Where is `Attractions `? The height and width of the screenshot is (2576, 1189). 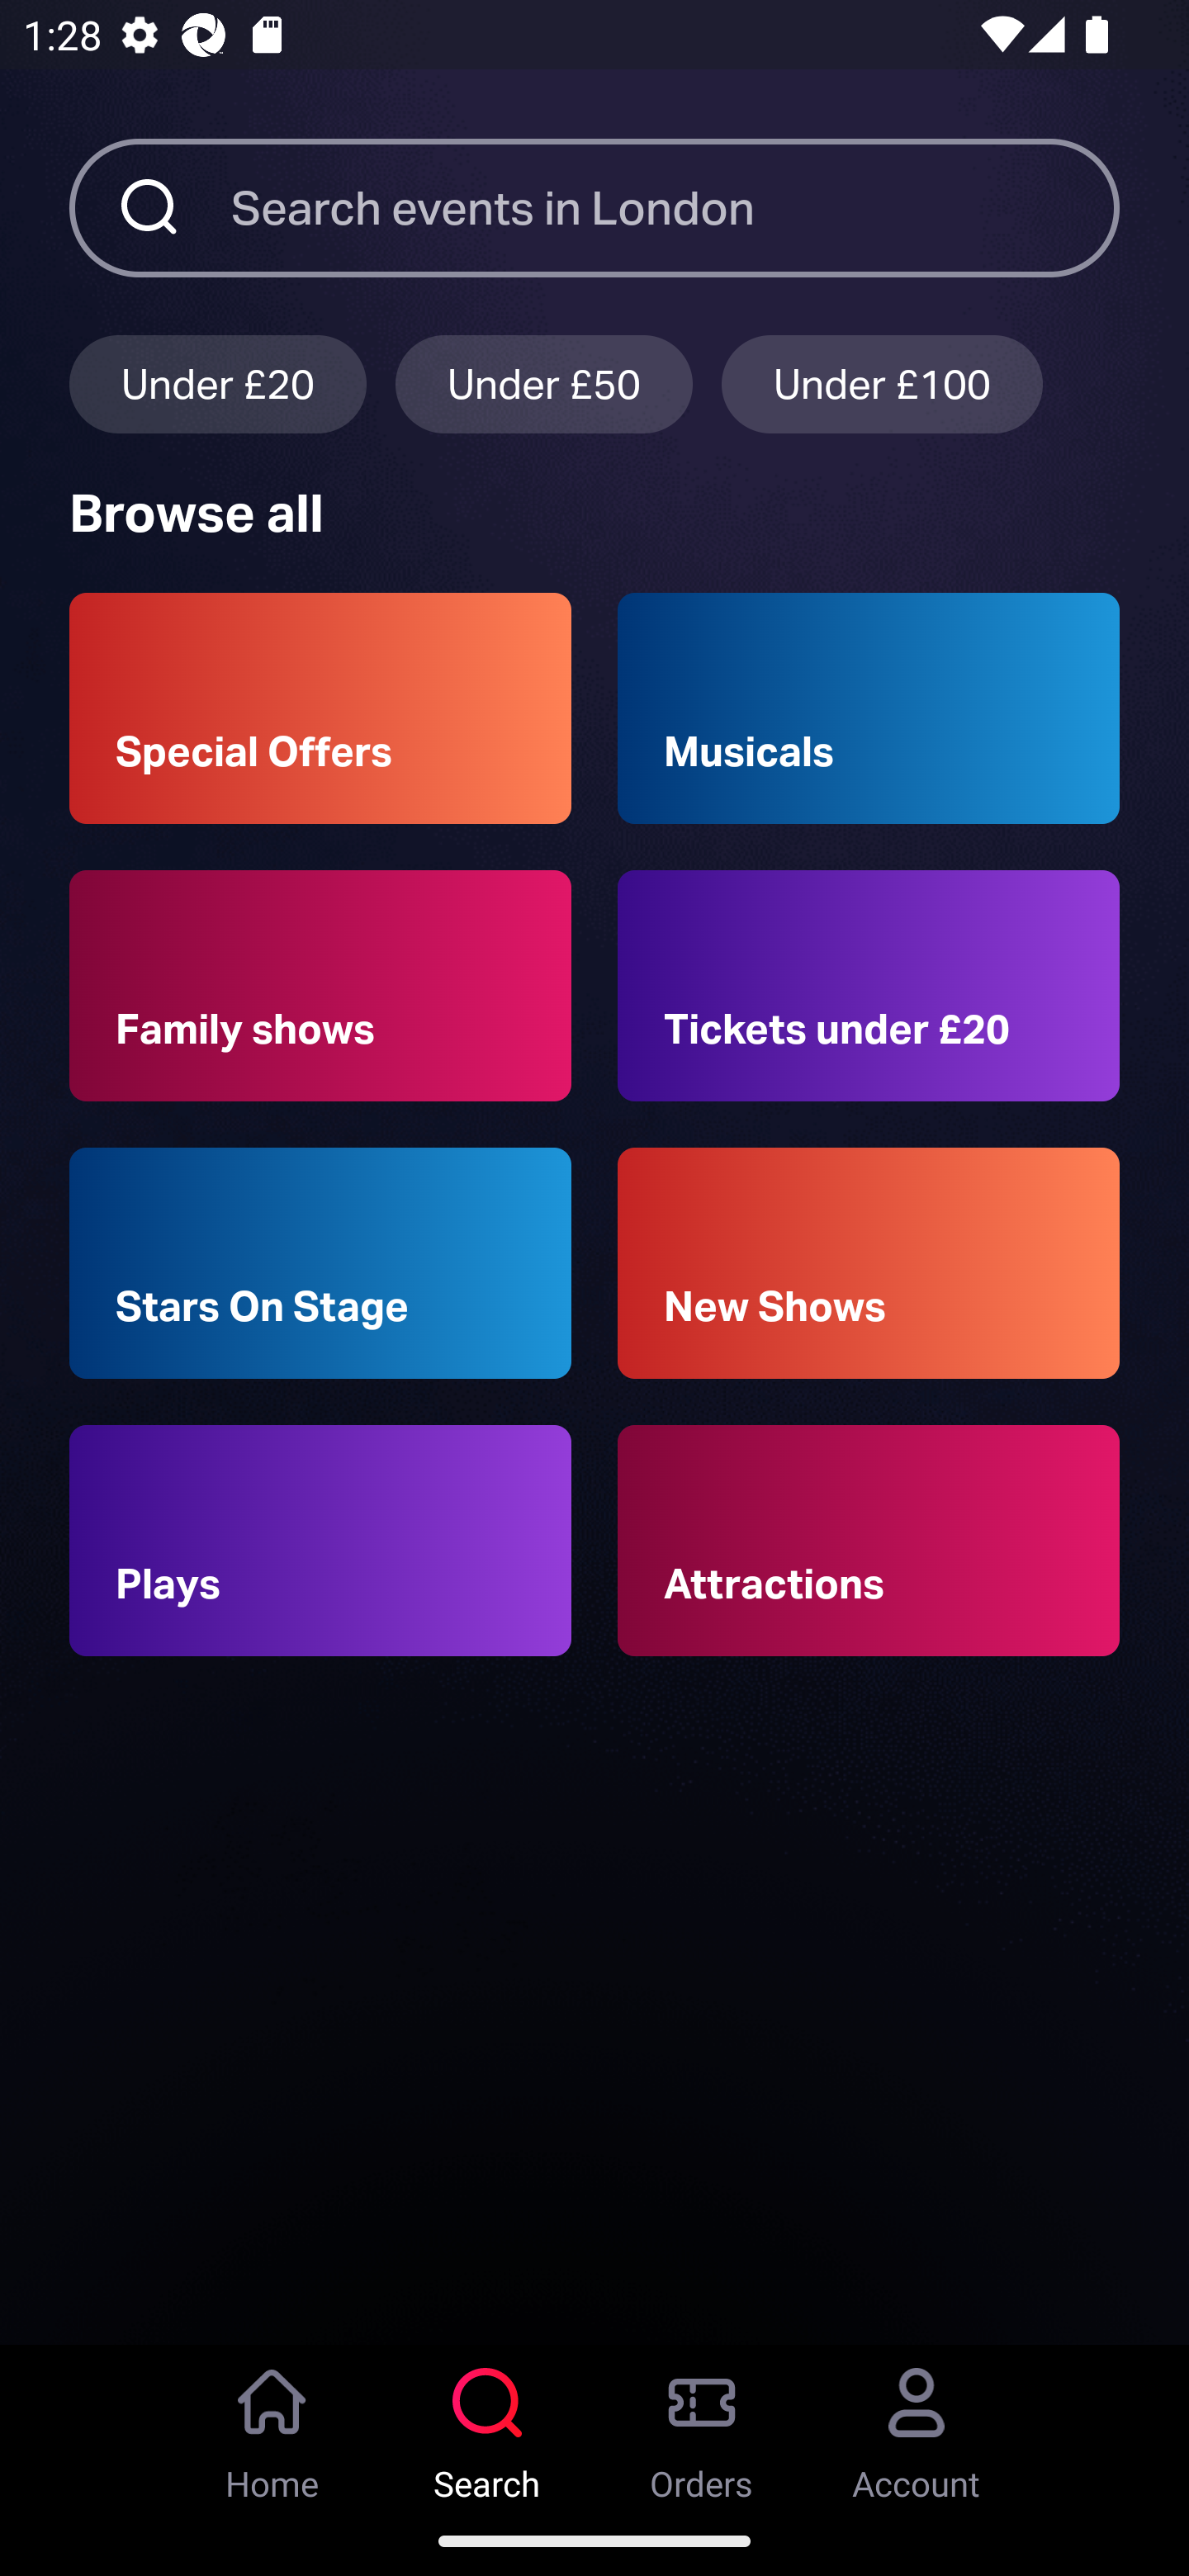
Attractions  is located at coordinates (869, 1541).